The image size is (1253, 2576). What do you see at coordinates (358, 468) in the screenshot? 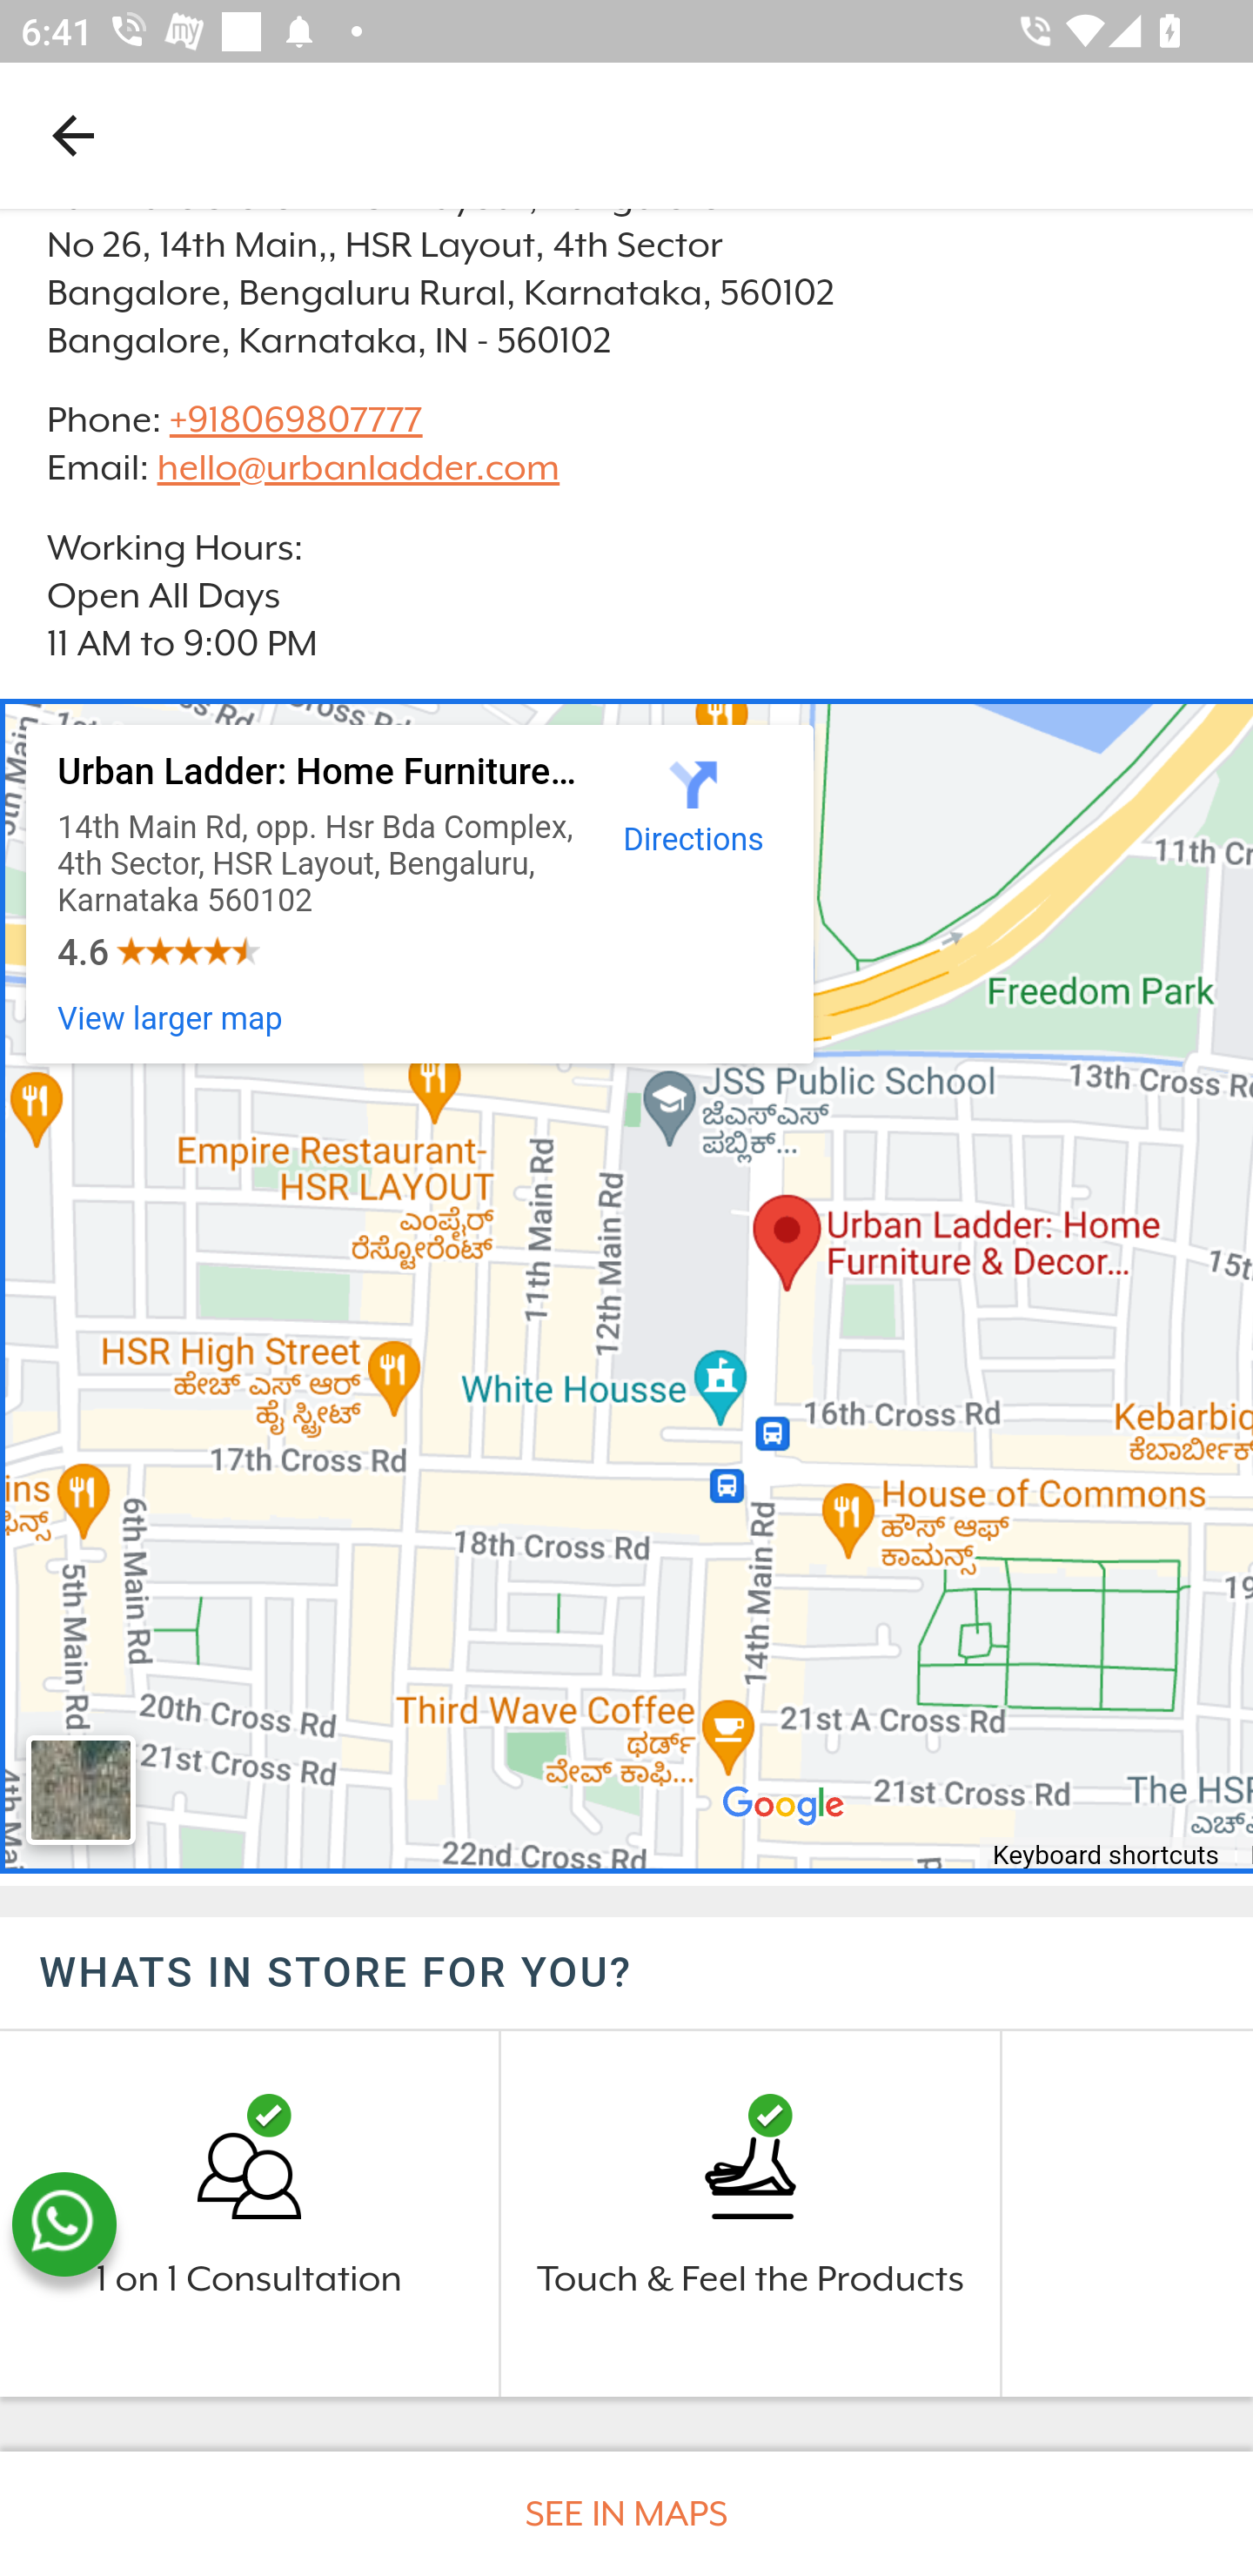
I see `hello@urbanladder.com` at bounding box center [358, 468].